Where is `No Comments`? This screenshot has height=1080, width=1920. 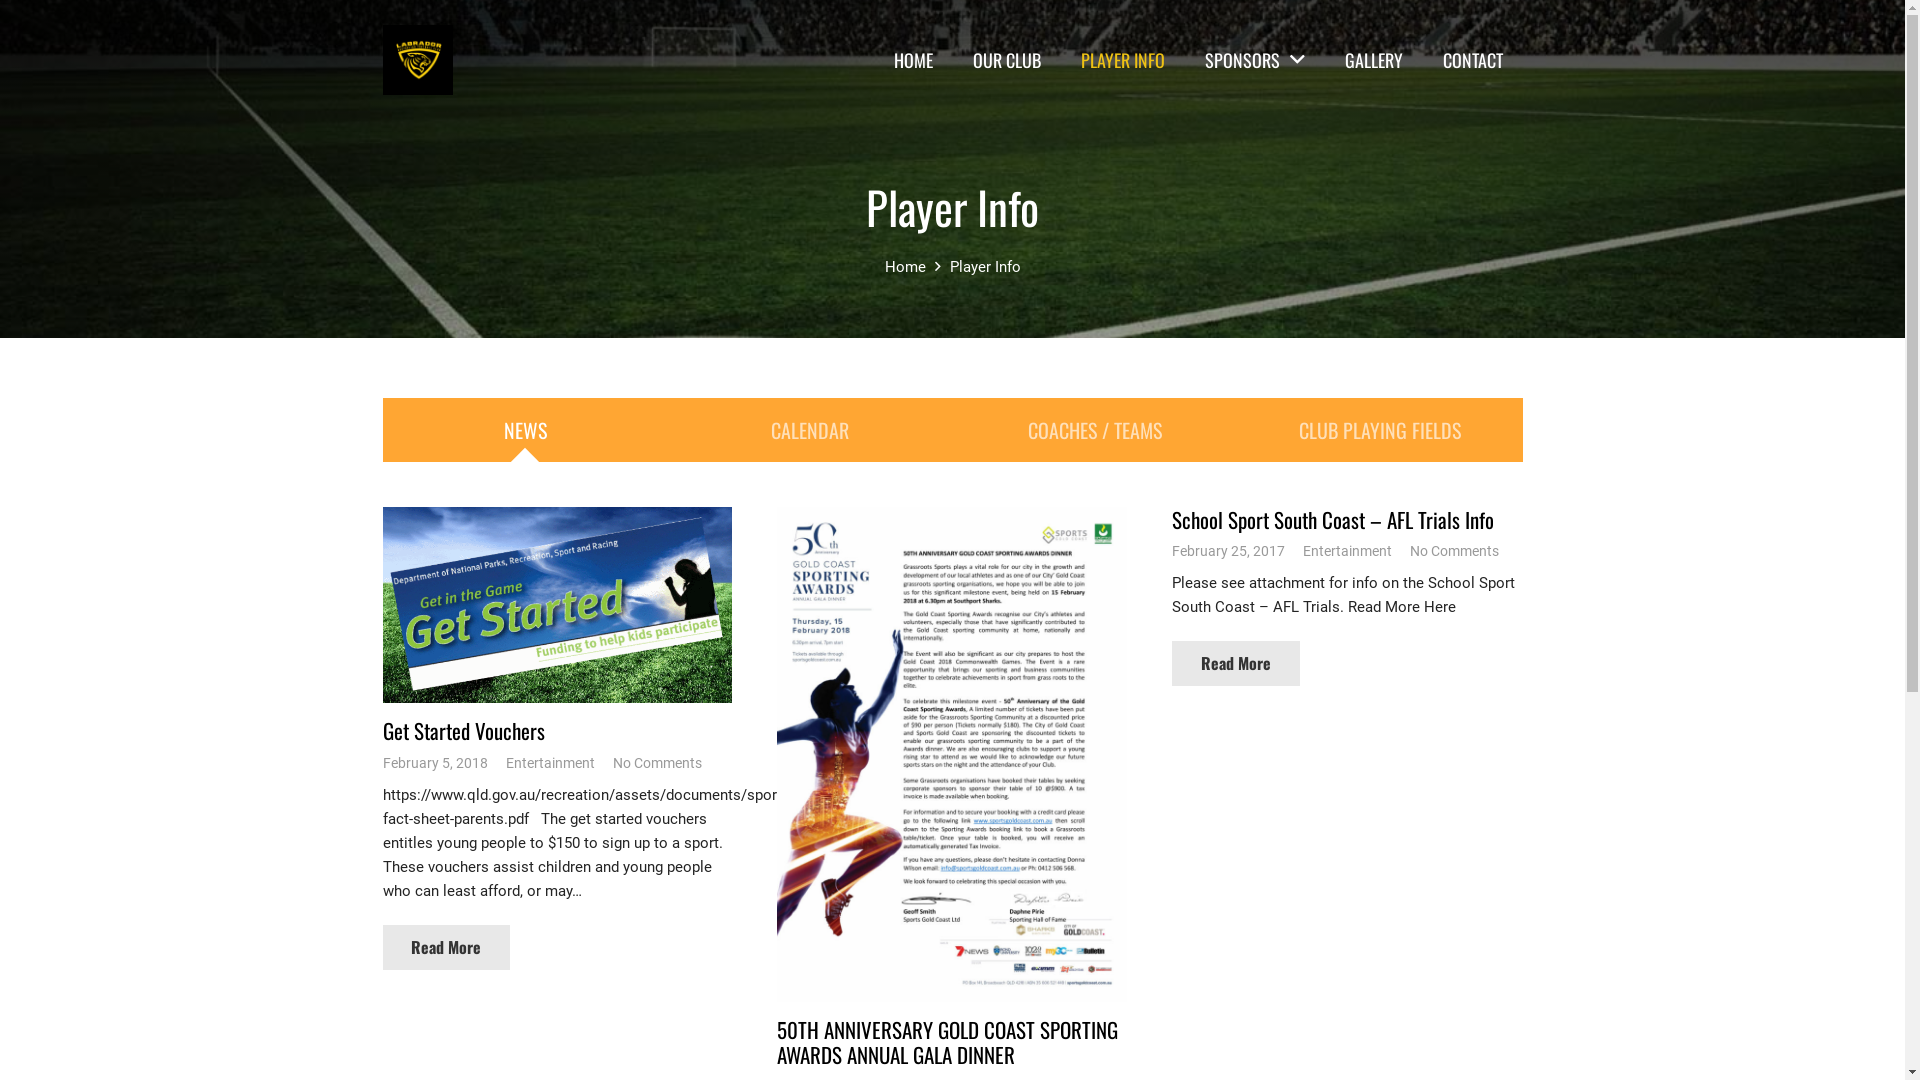
No Comments is located at coordinates (1454, 551).